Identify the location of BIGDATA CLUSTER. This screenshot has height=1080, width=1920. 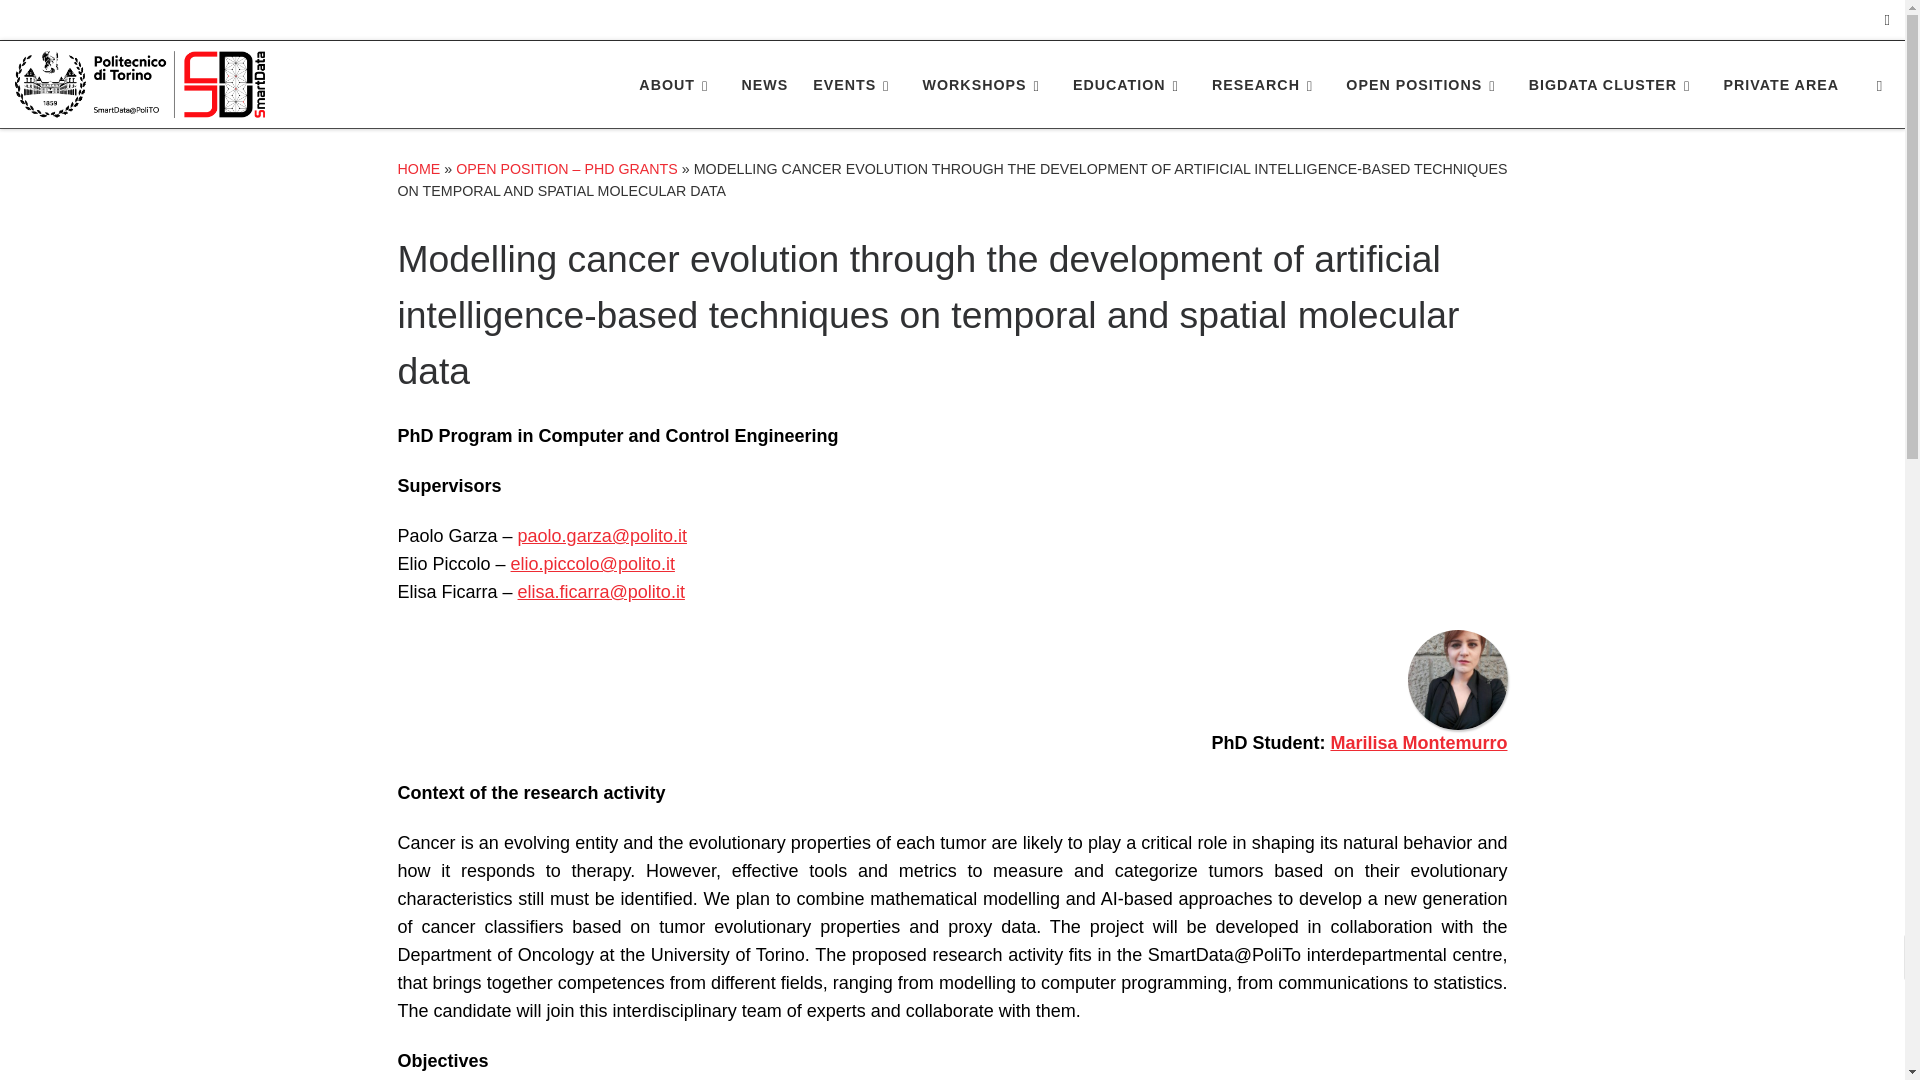
(1613, 84).